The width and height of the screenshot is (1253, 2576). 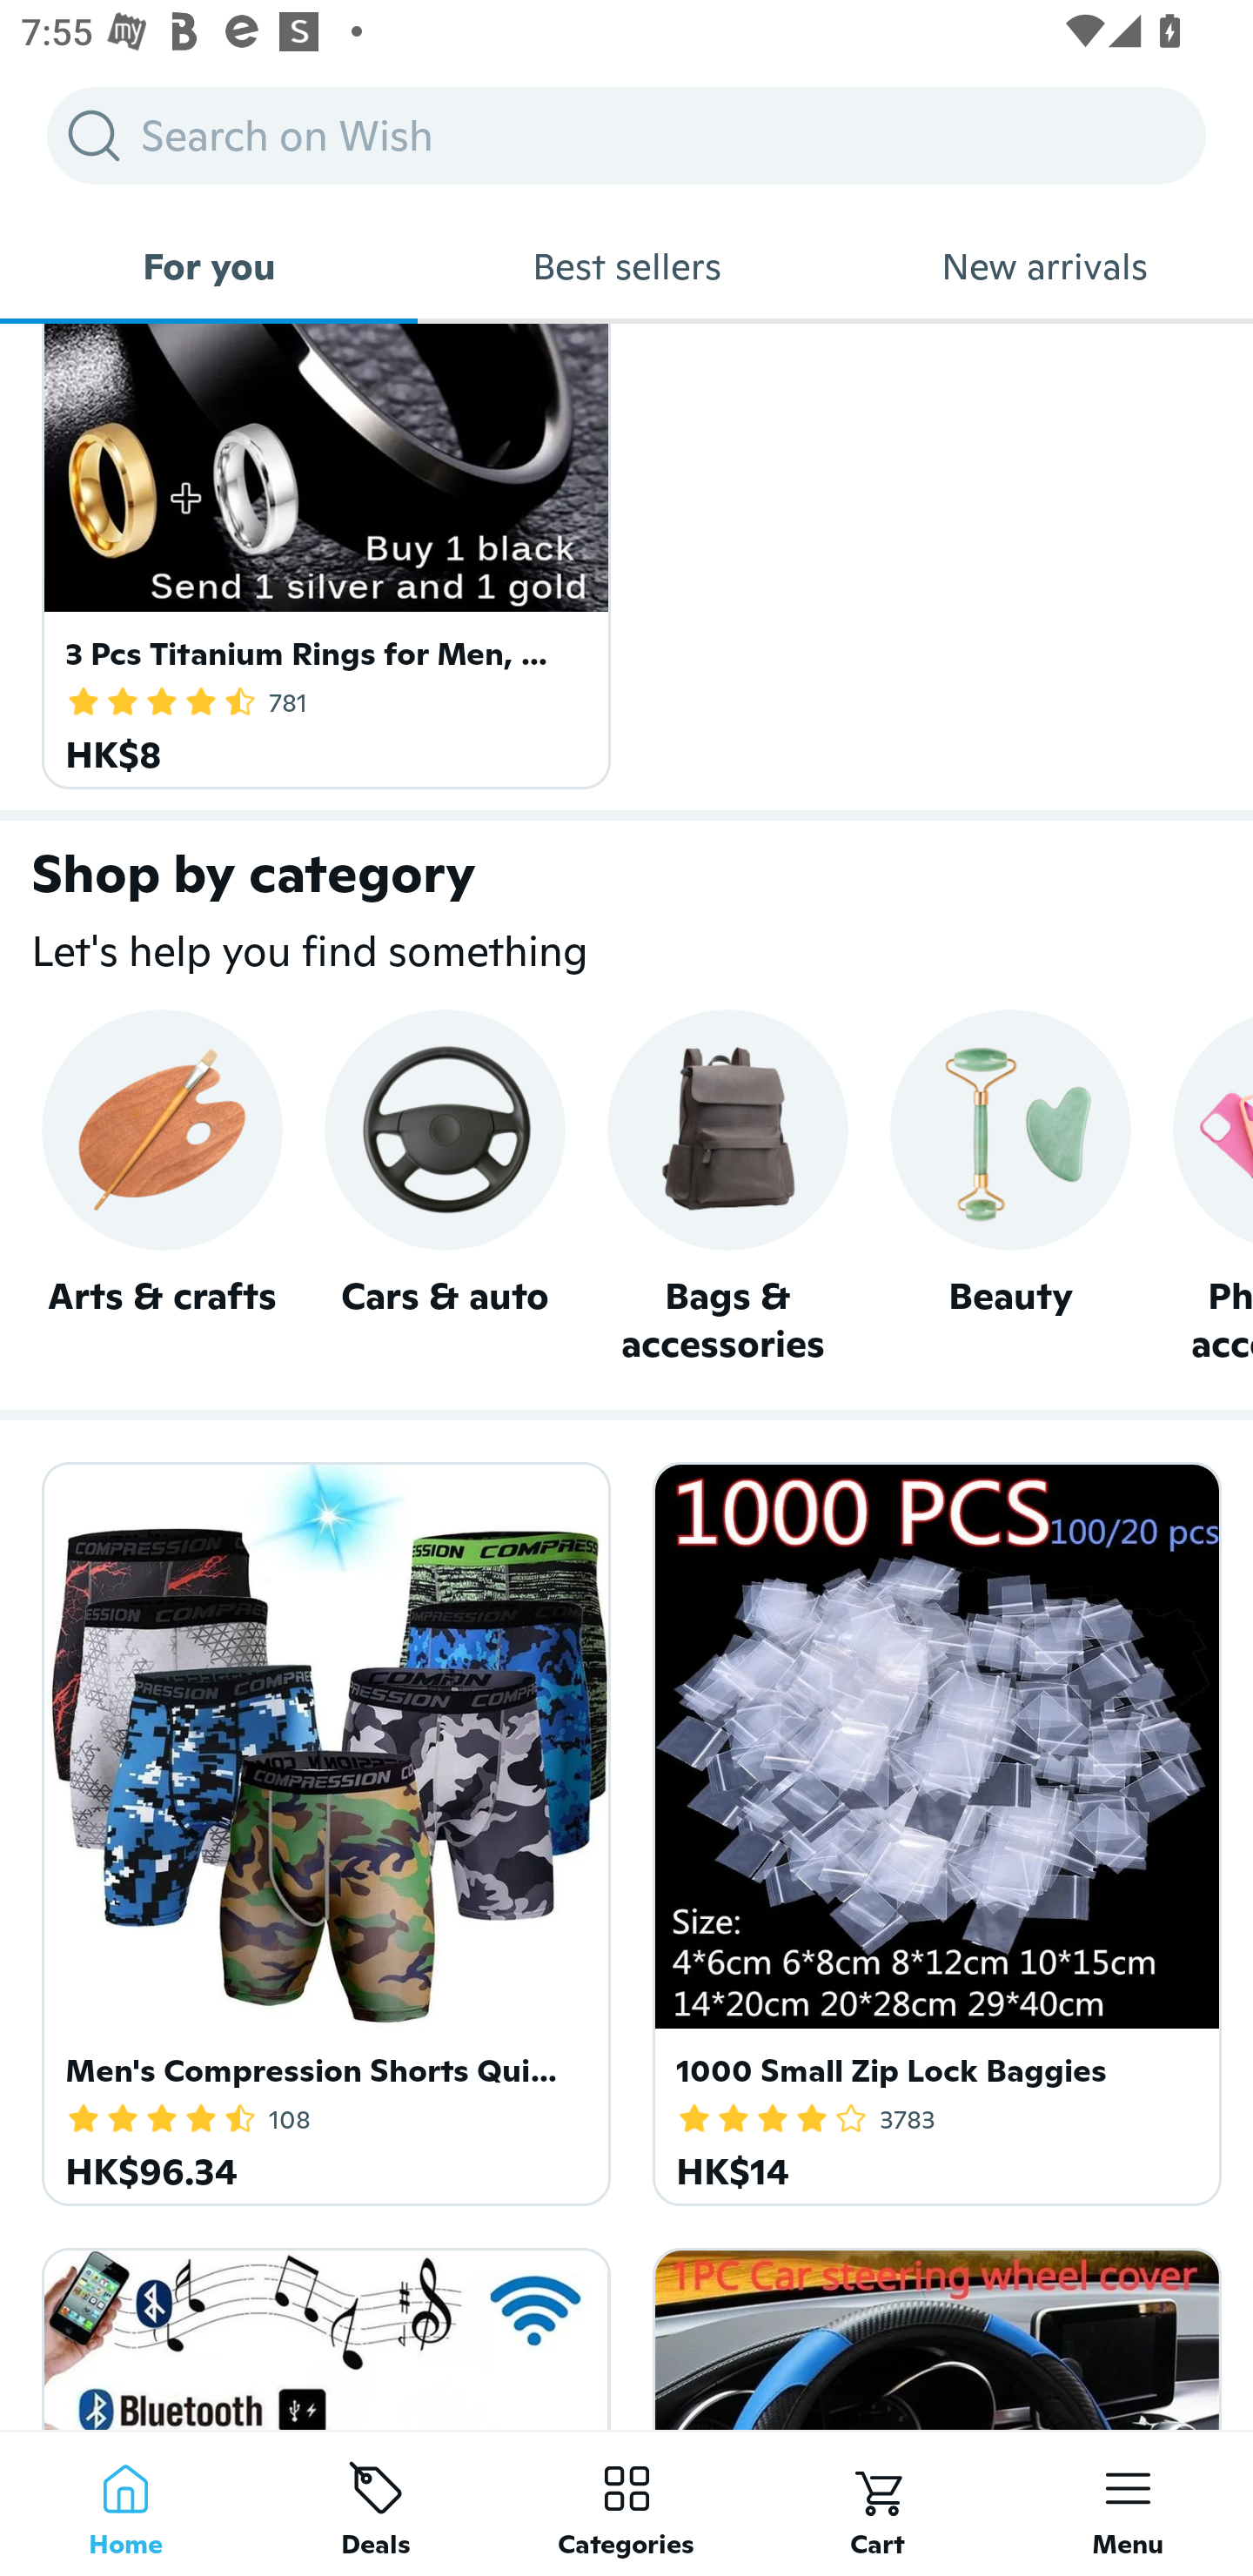 What do you see at coordinates (626, 2503) in the screenshot?
I see `Categories` at bounding box center [626, 2503].